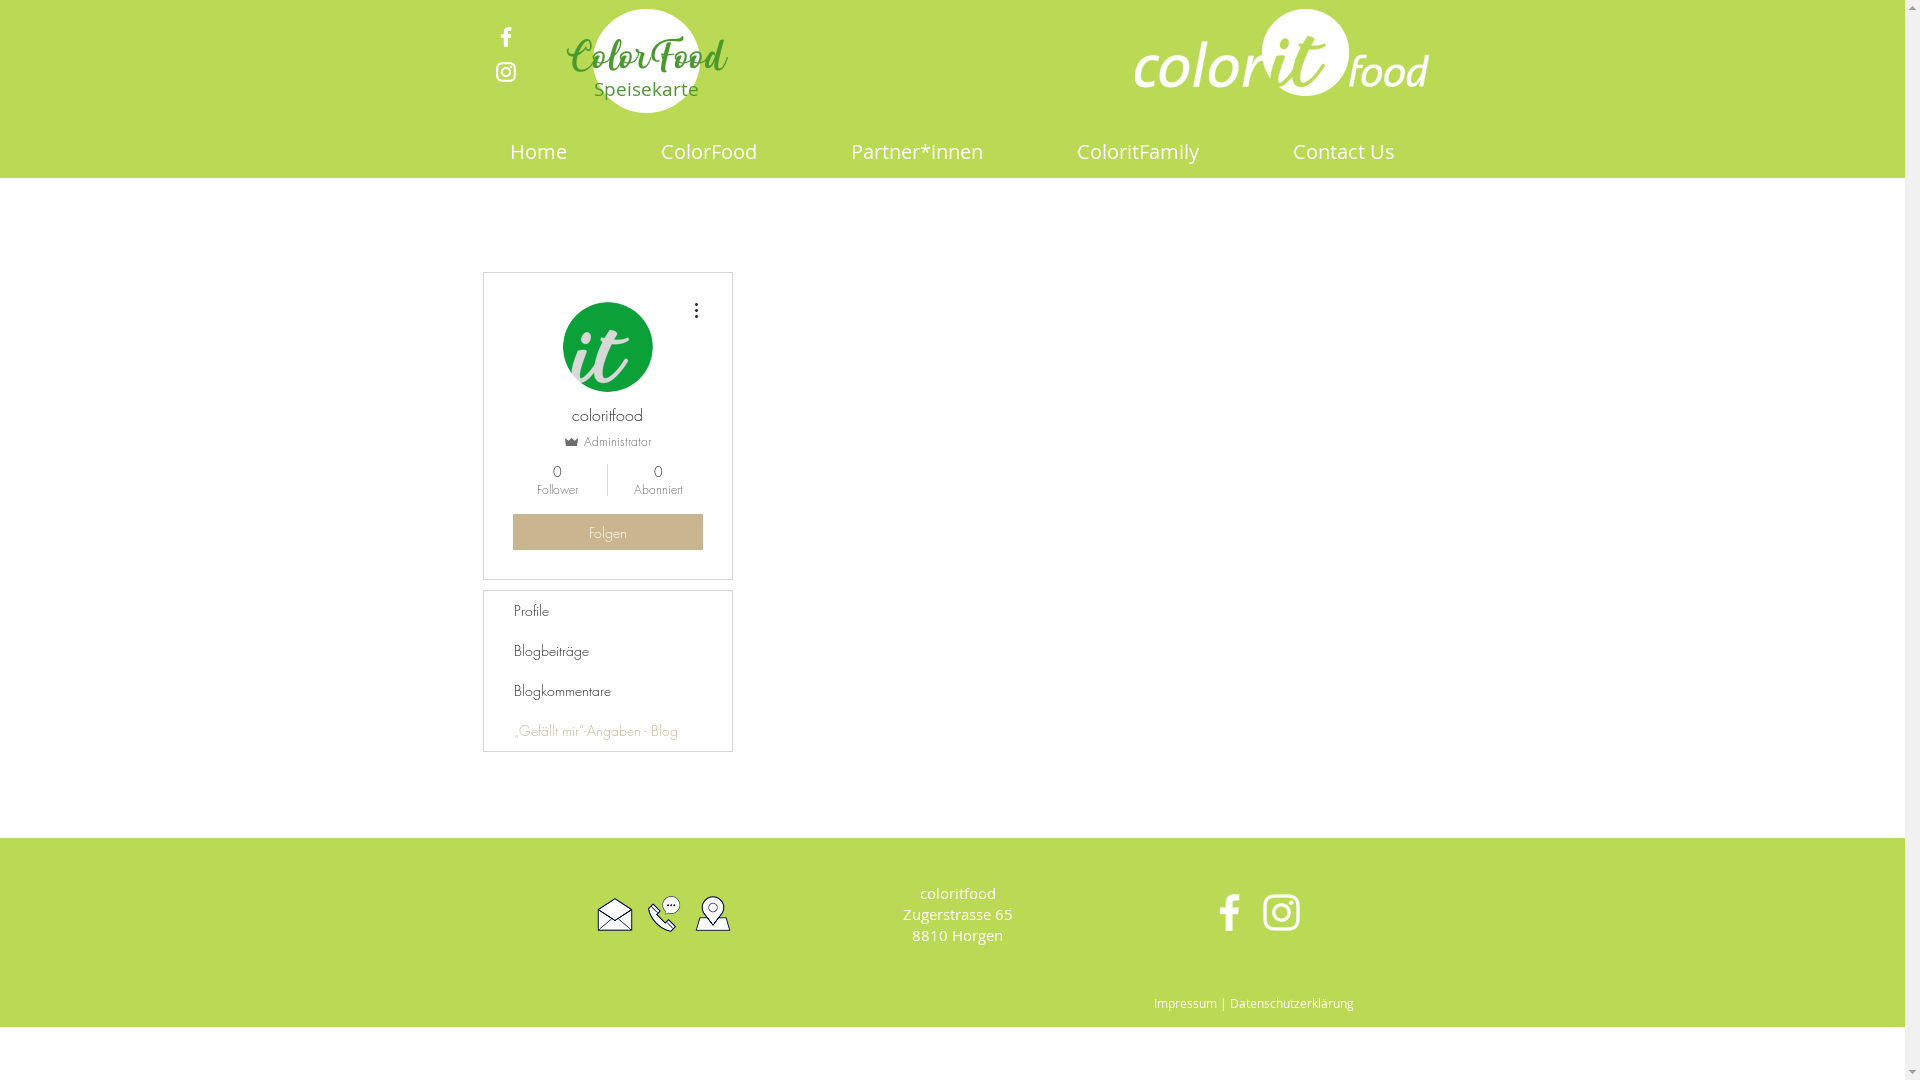  I want to click on Blogkommentare, so click(608, 691).